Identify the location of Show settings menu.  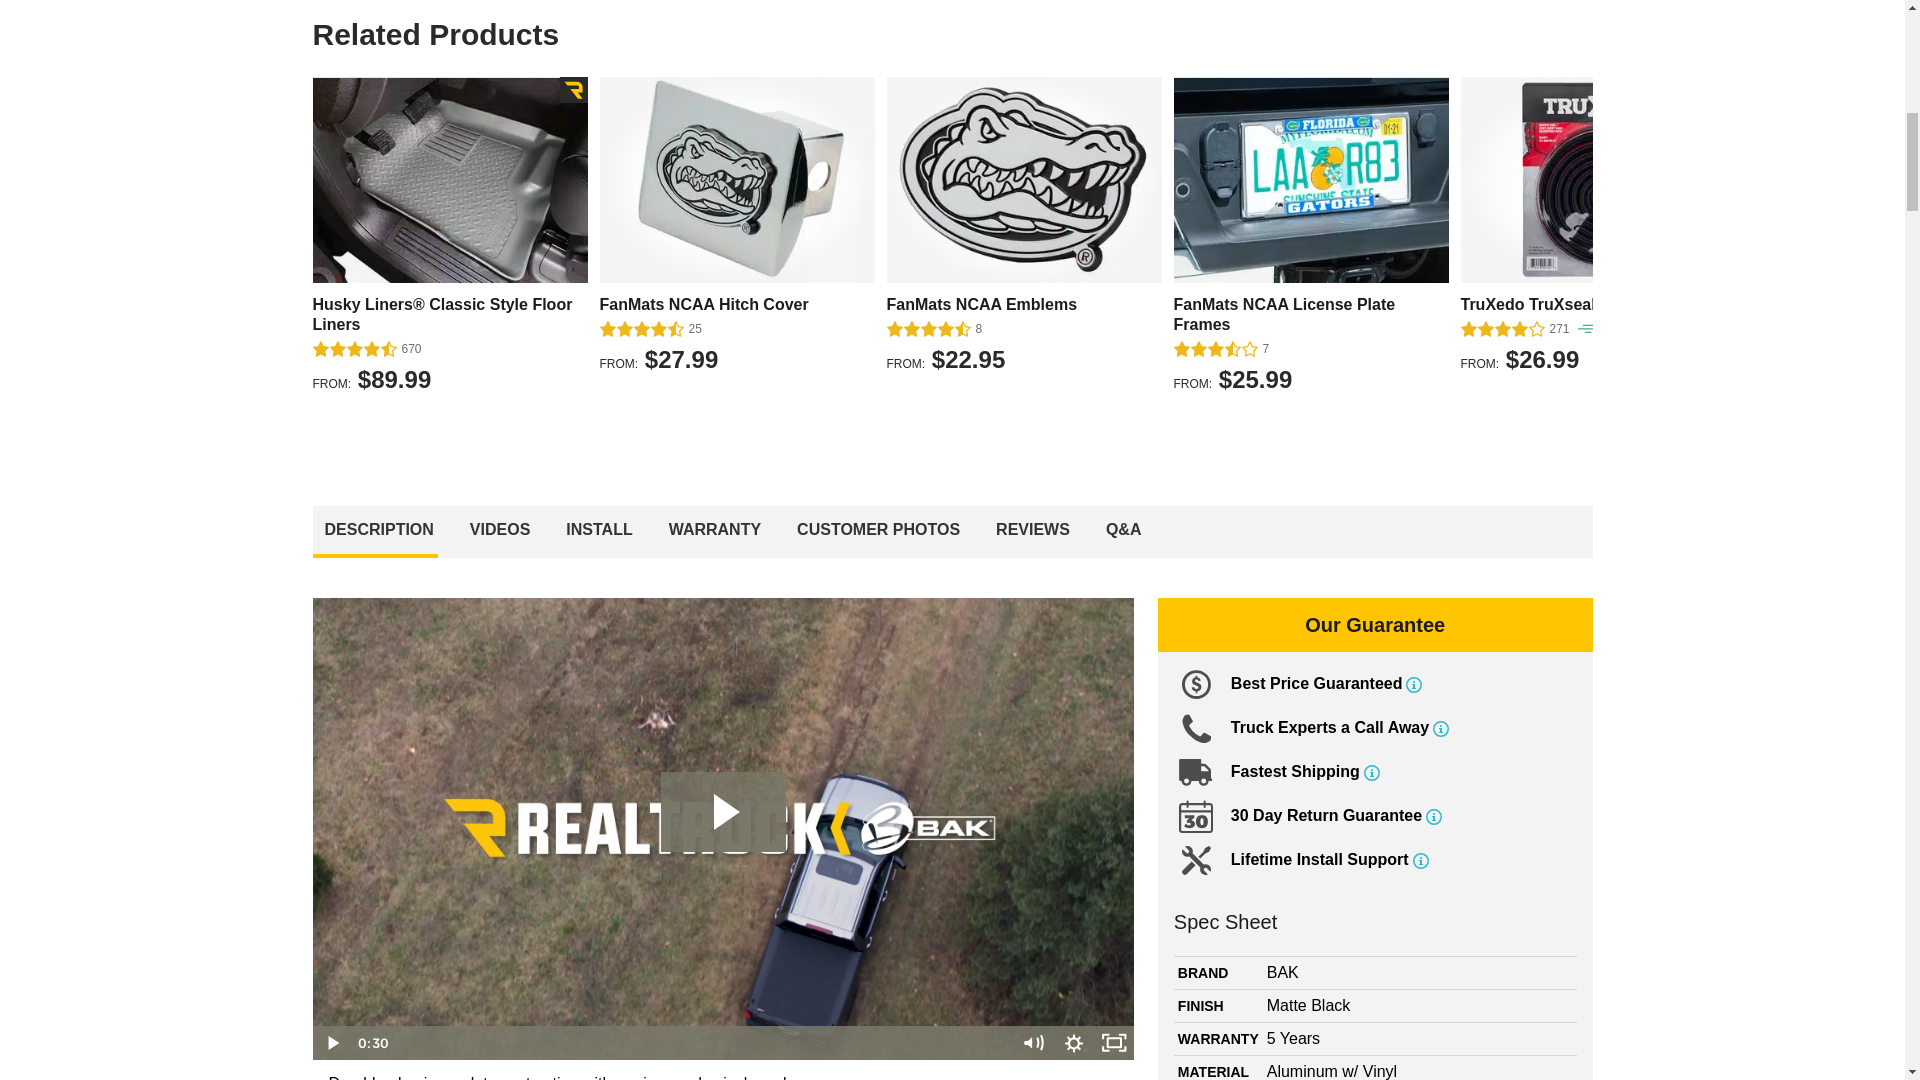
(1074, 1042).